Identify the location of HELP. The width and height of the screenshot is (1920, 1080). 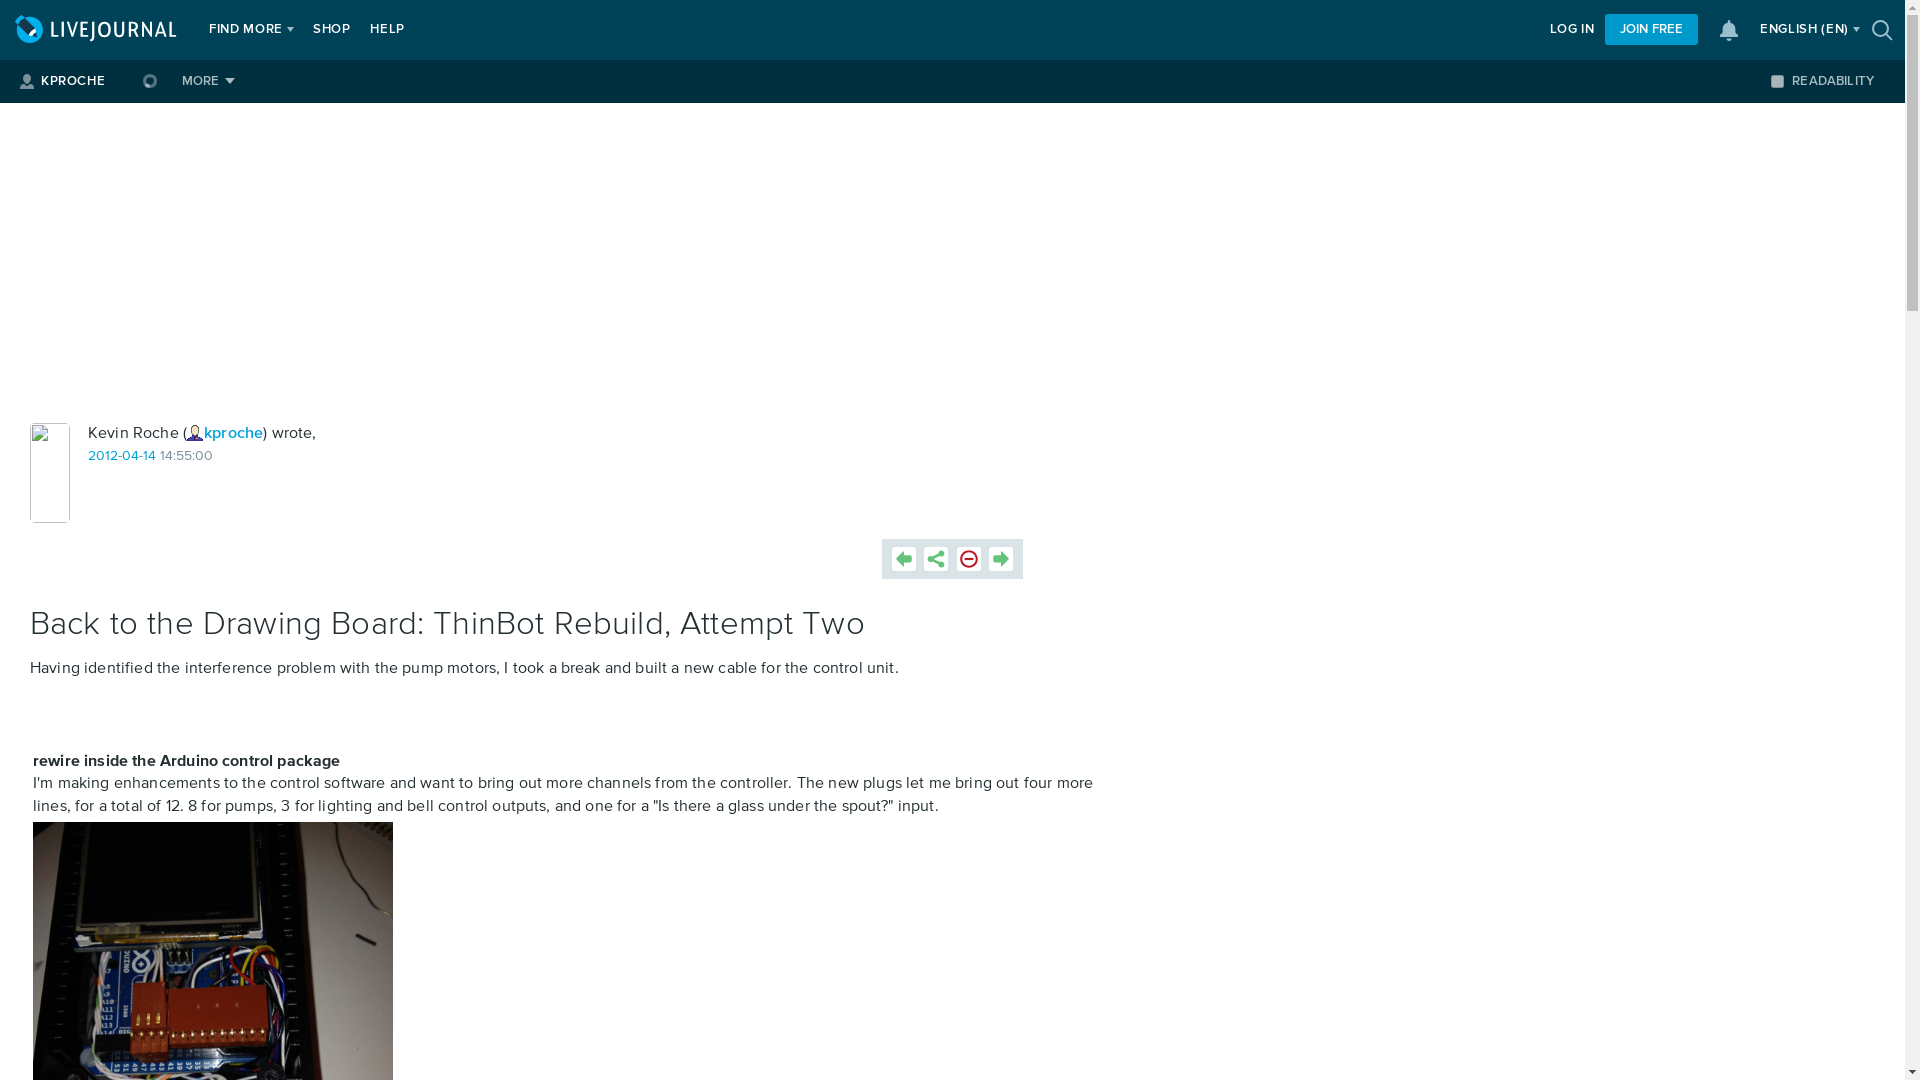
(387, 30).